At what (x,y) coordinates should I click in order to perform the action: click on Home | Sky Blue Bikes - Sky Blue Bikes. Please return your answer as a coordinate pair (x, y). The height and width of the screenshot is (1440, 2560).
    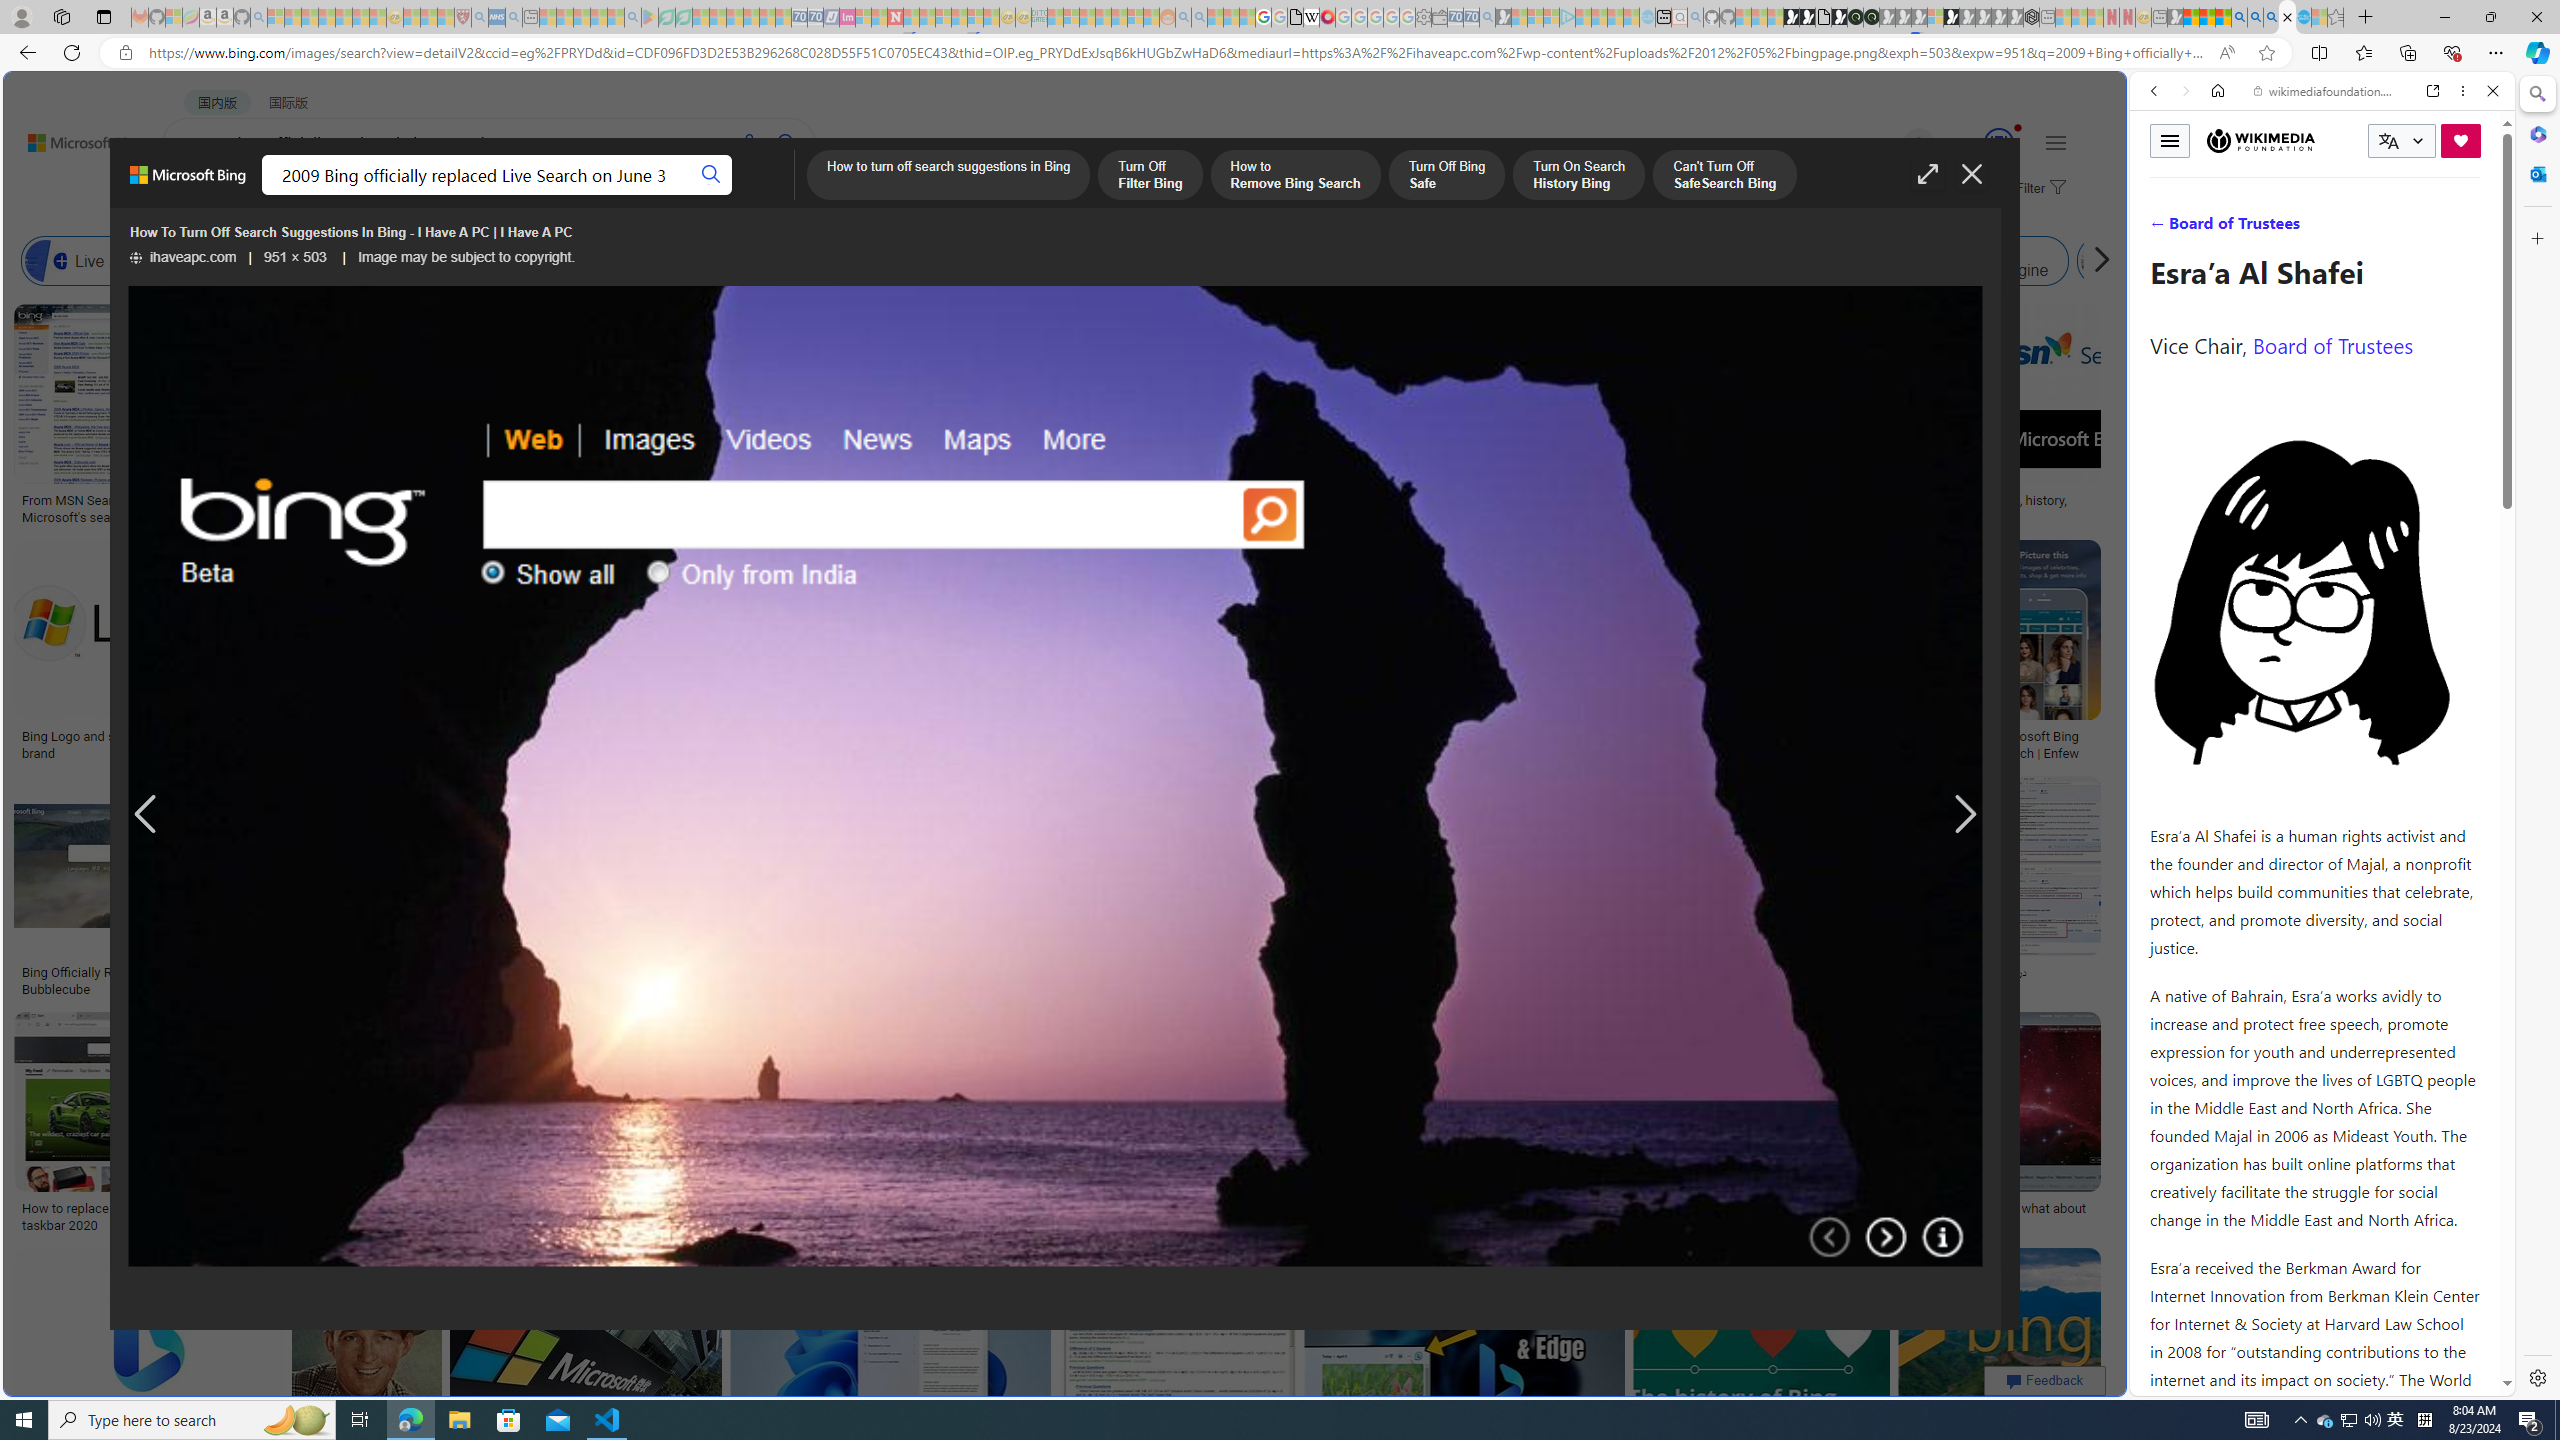
    Looking at the image, I should click on (1966, 426).